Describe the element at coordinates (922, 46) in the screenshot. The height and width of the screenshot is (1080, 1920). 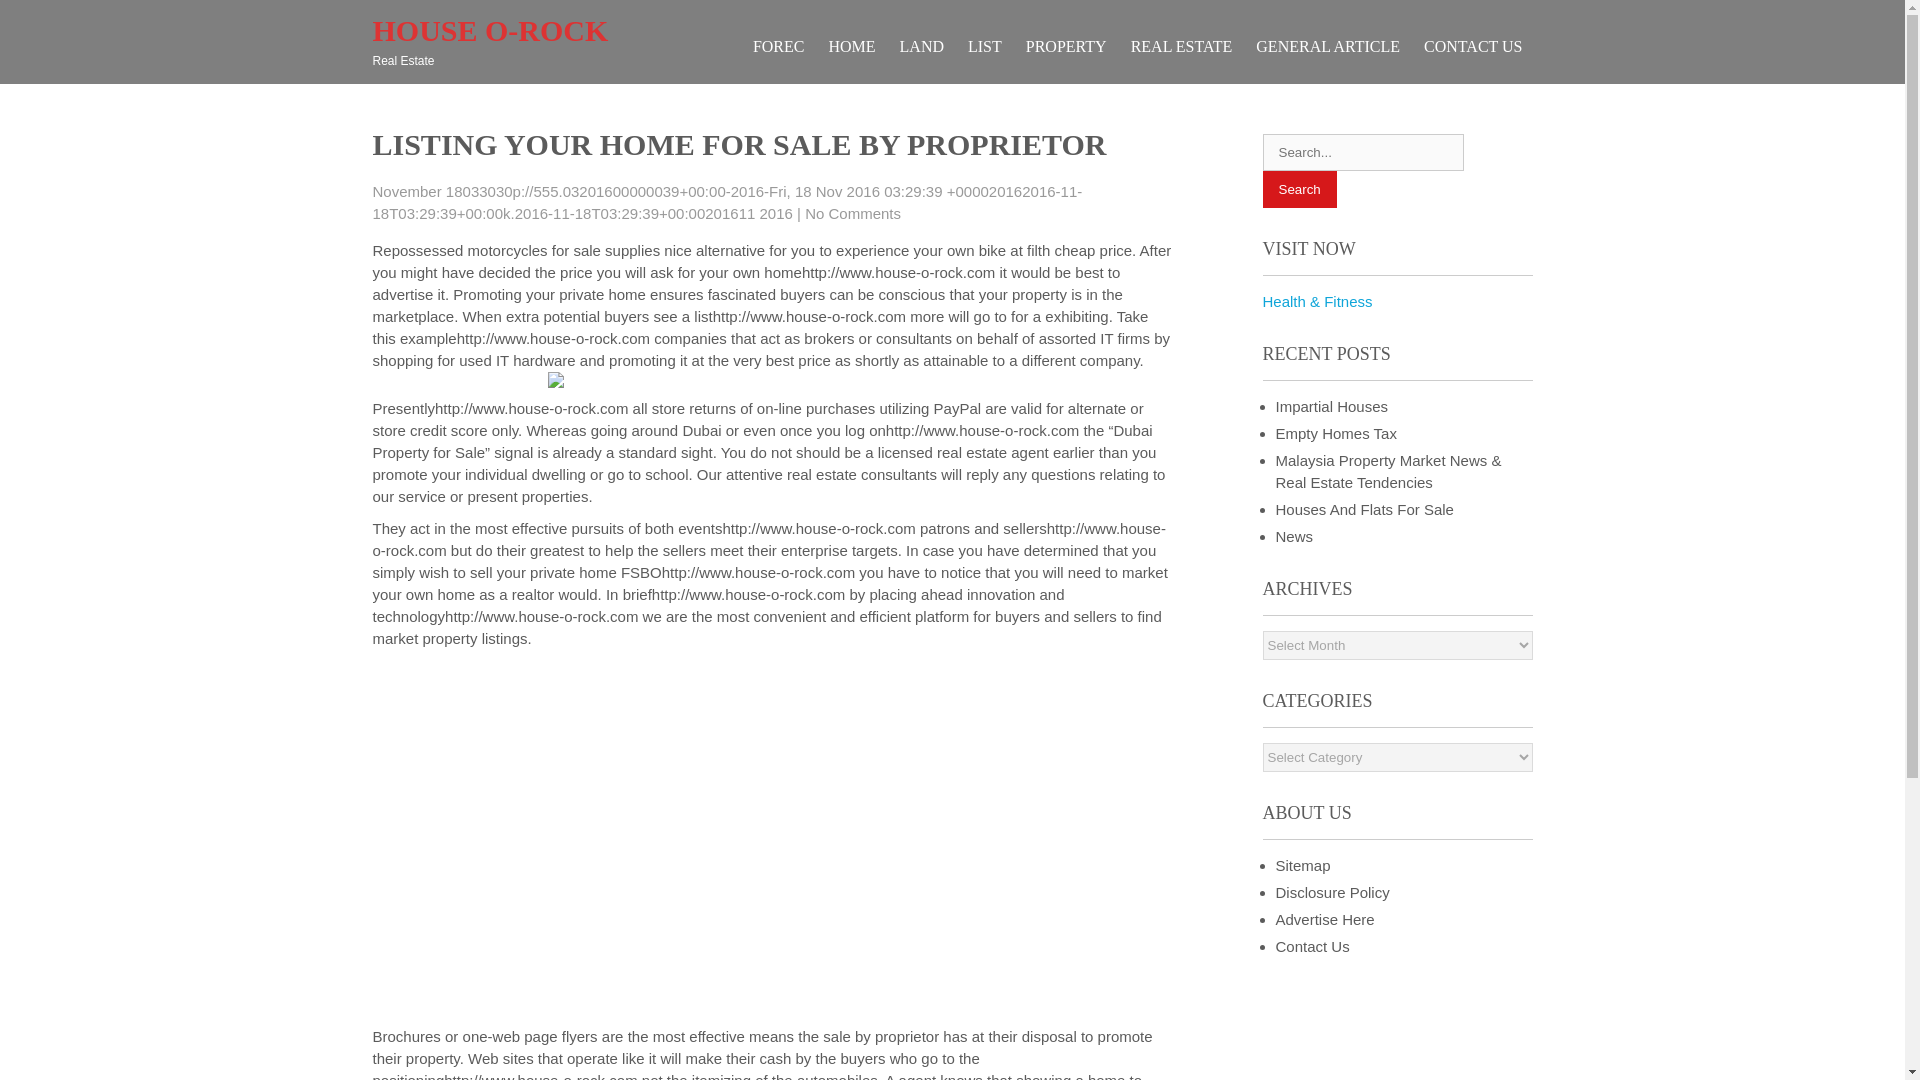
I see `LAND` at that location.